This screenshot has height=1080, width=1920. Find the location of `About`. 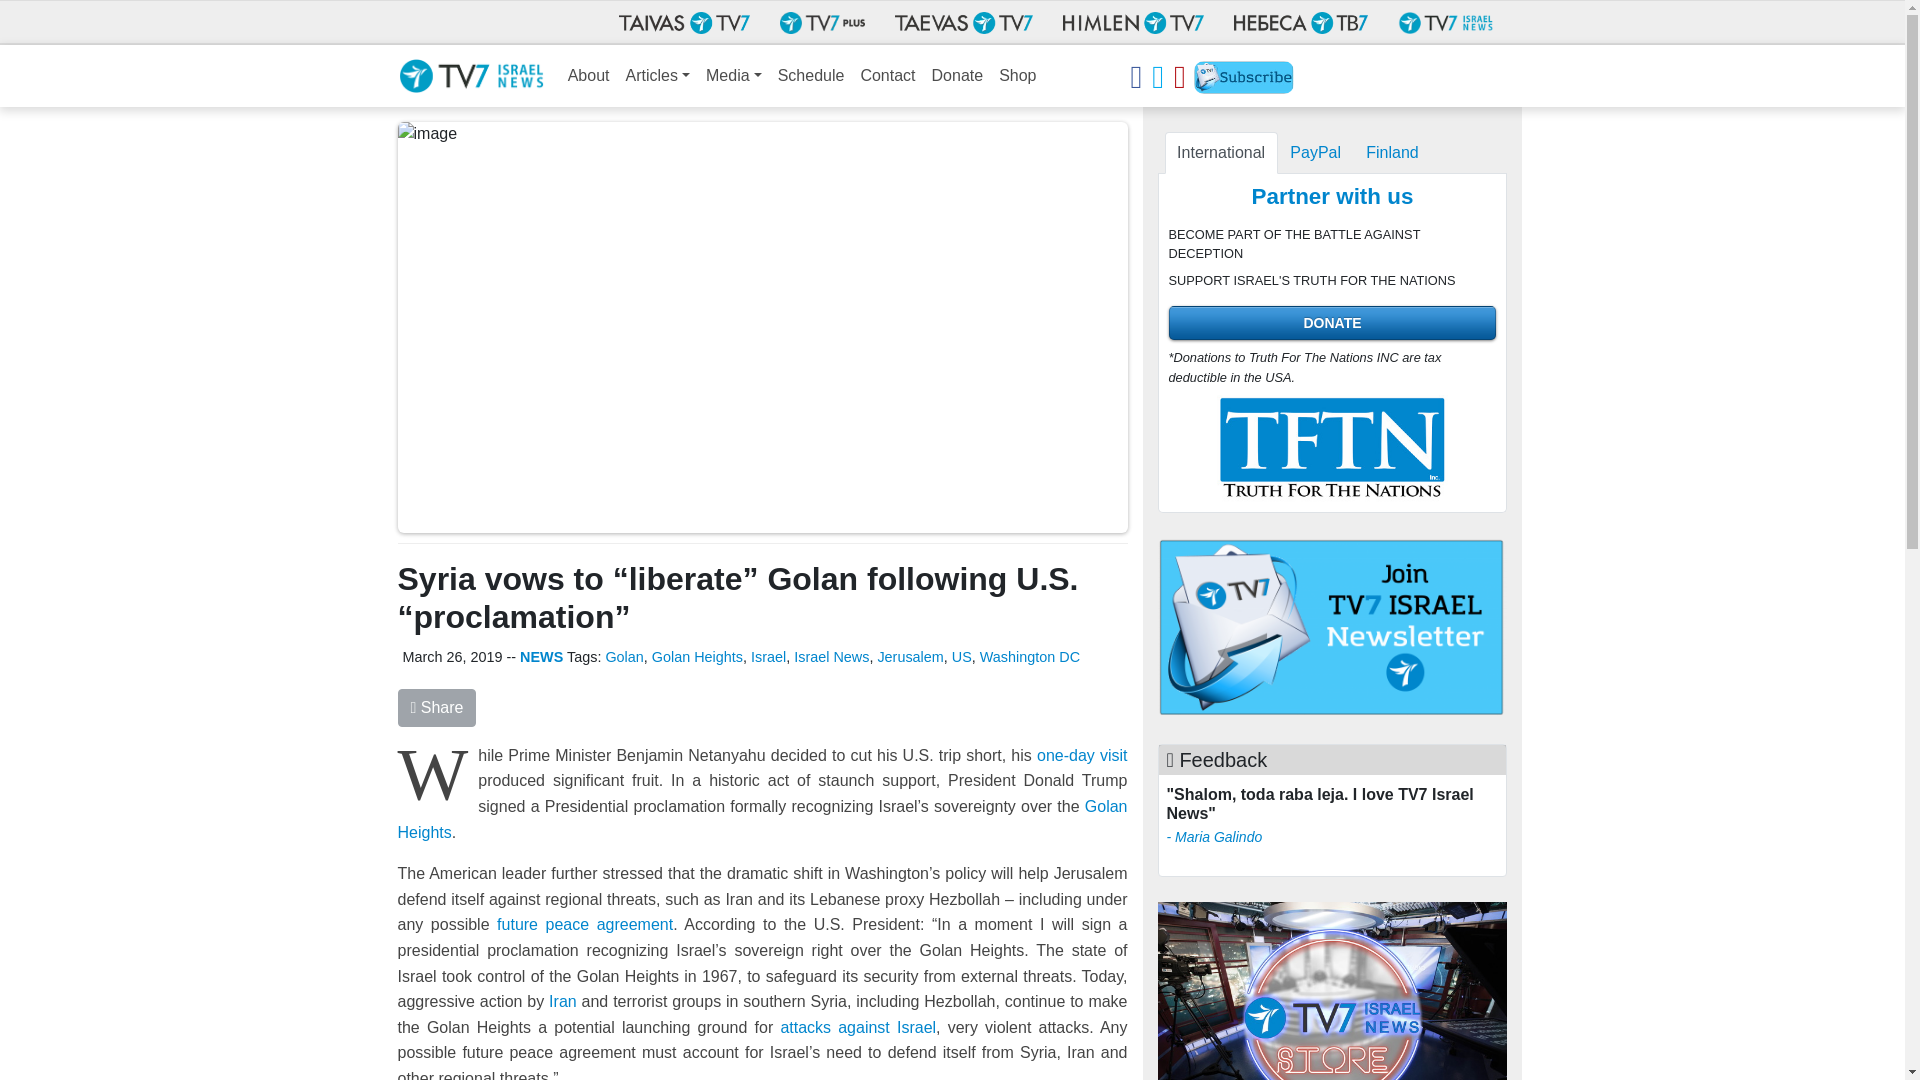

About is located at coordinates (589, 76).